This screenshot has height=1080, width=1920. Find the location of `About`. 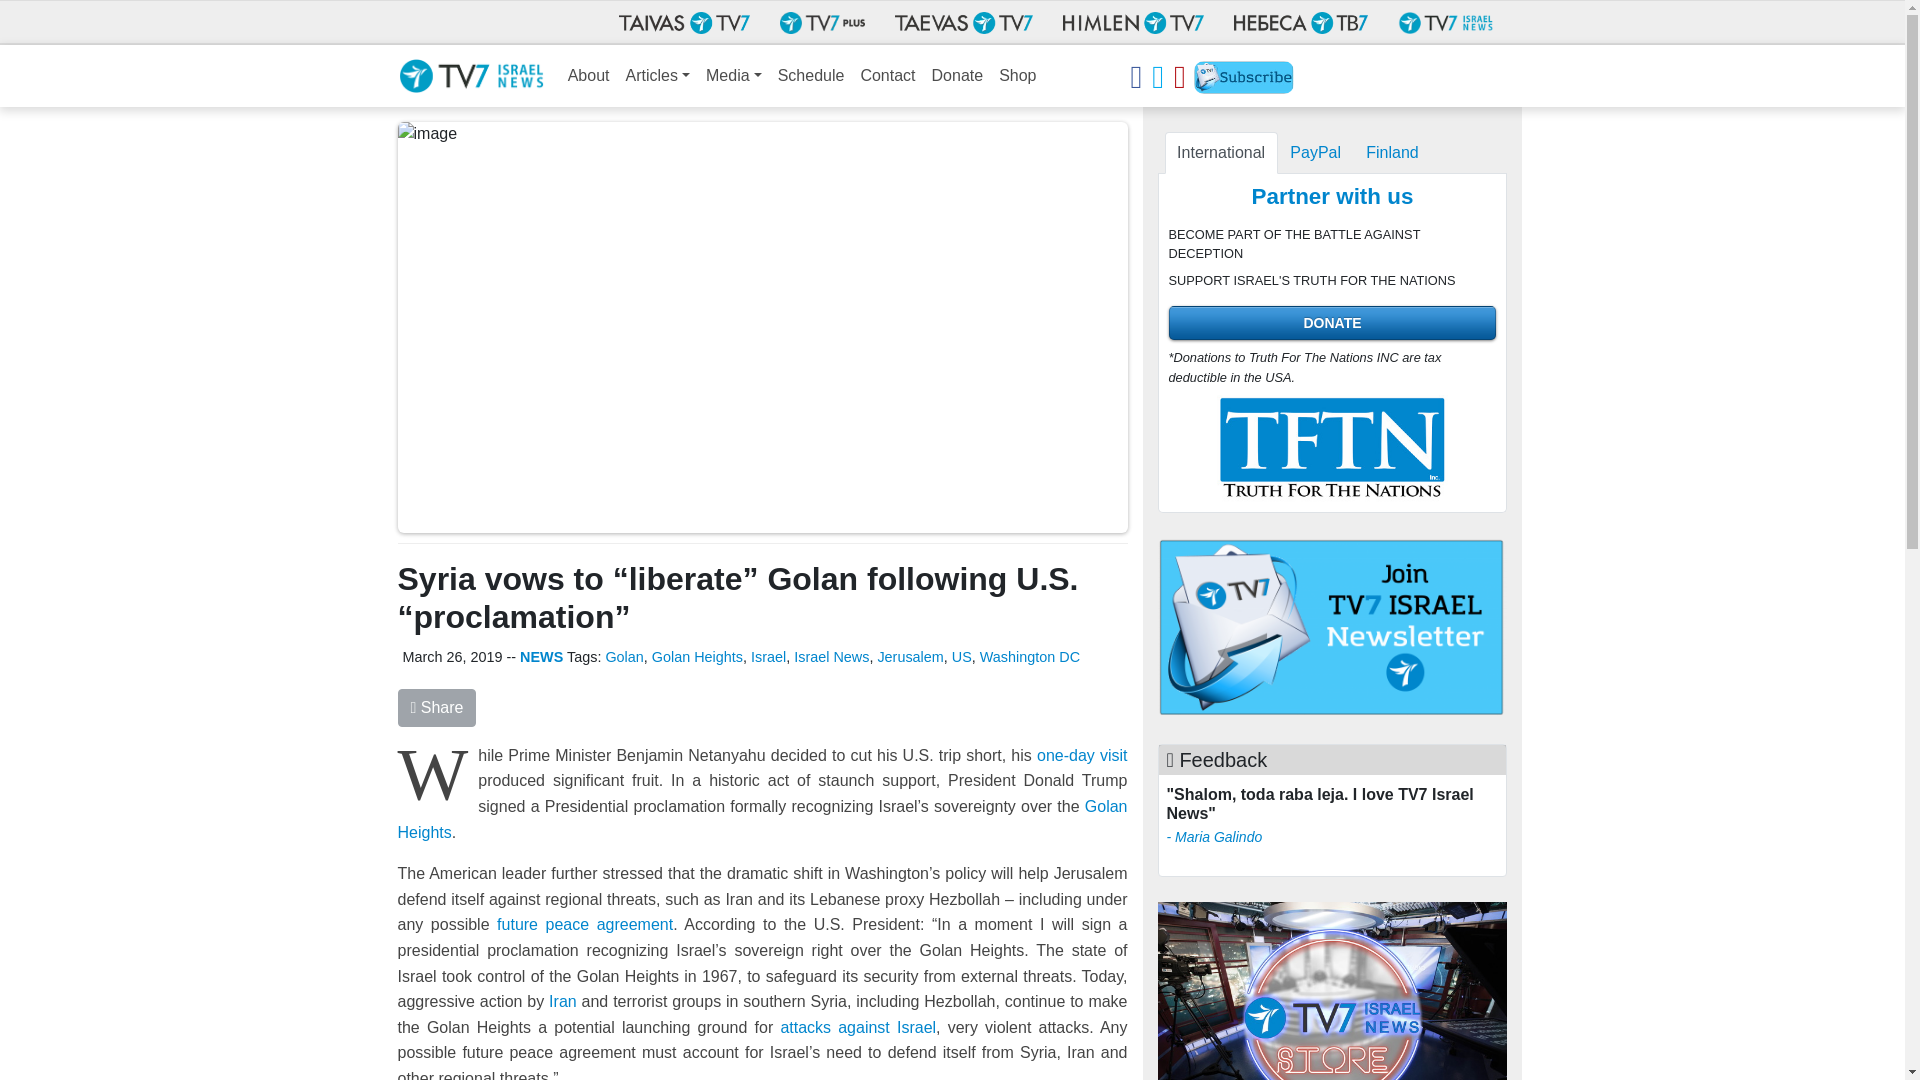

About is located at coordinates (589, 76).